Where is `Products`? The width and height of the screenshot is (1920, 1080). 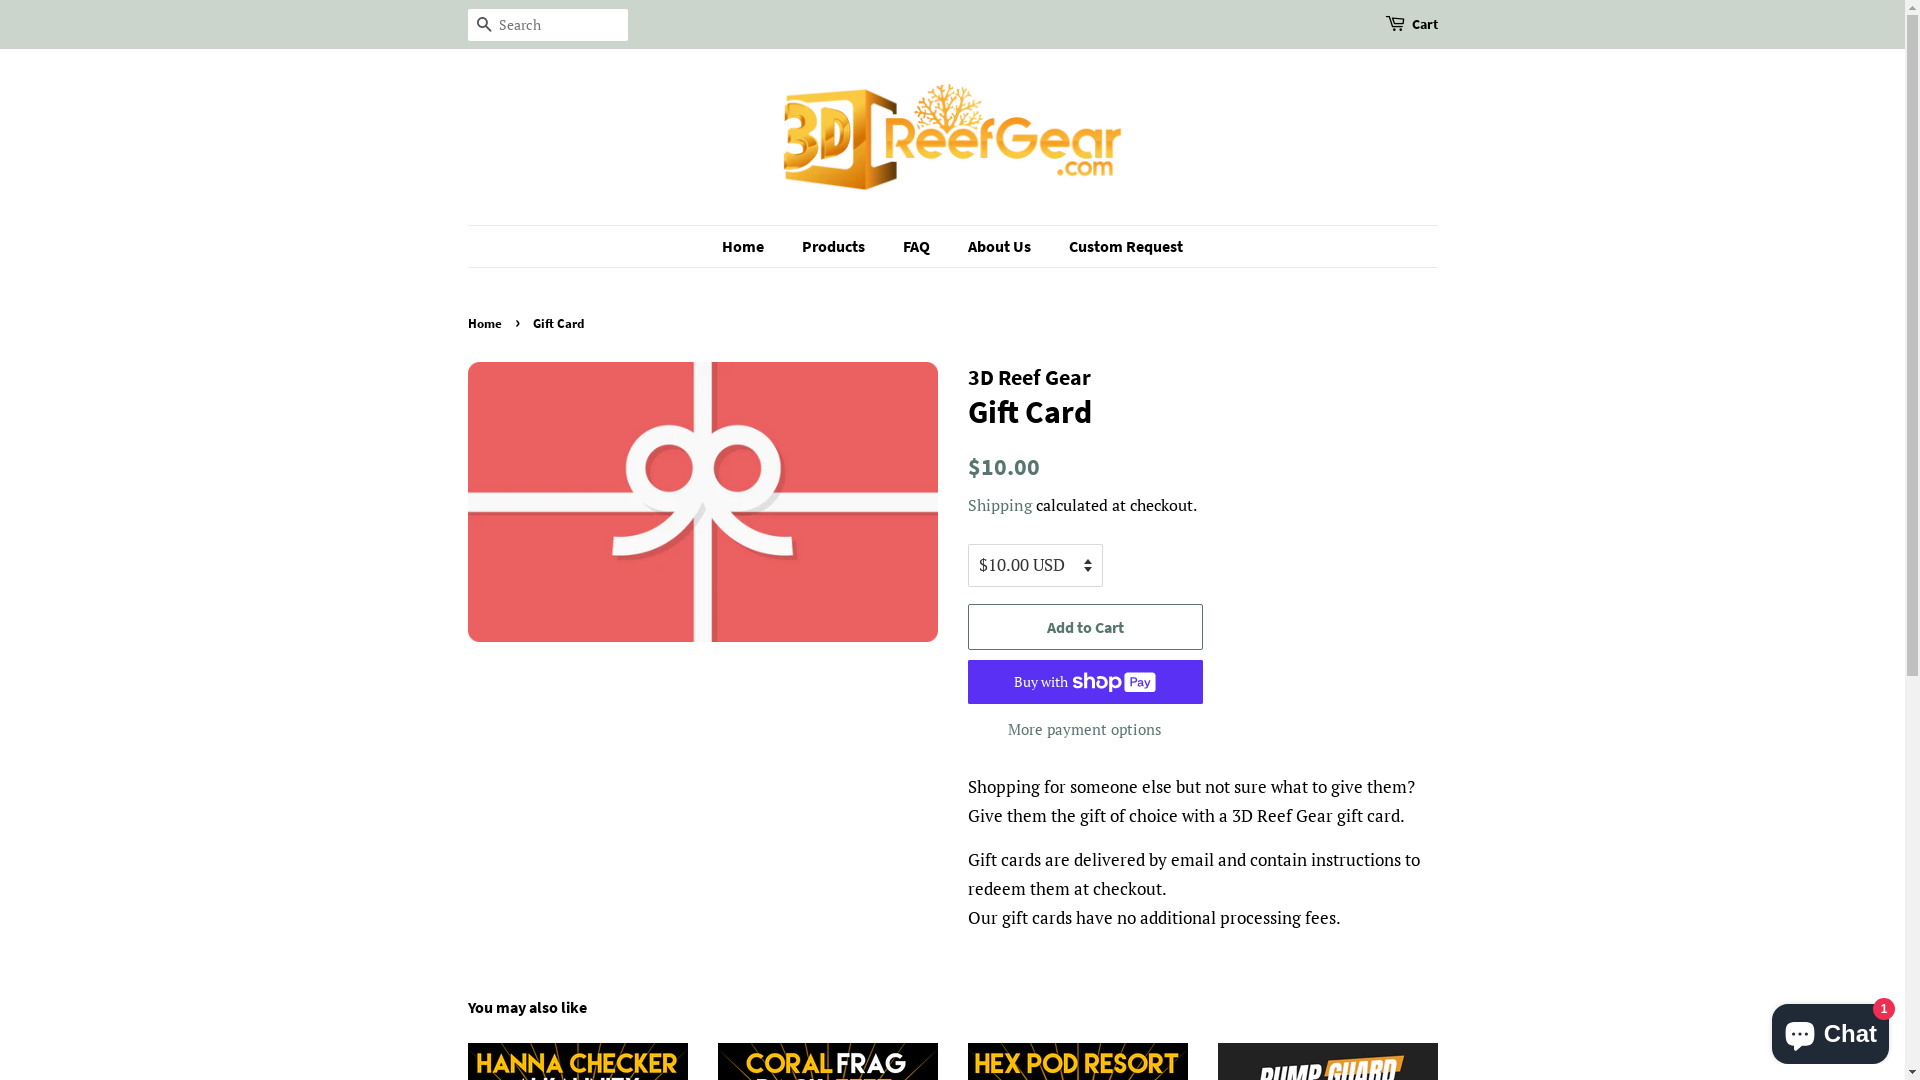 Products is located at coordinates (836, 246).